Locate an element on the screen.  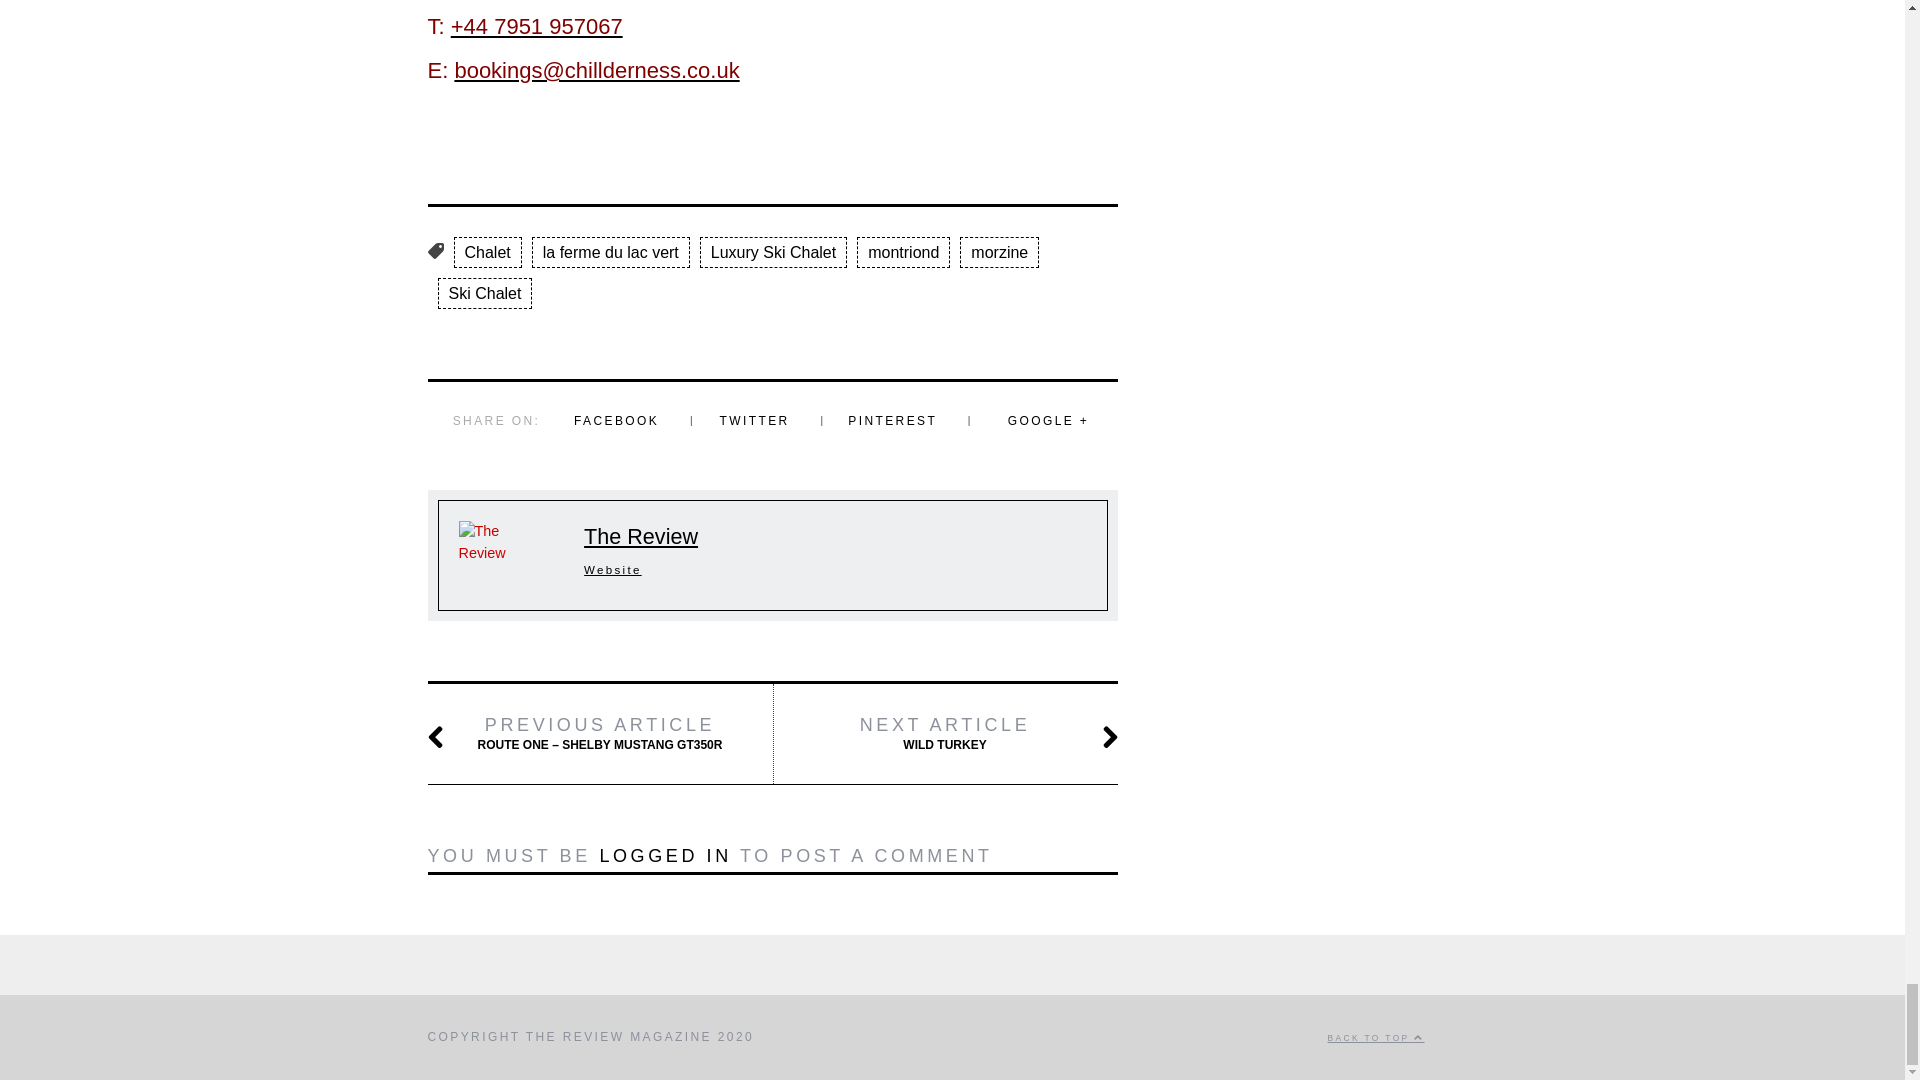
la ferme du lac vert is located at coordinates (610, 252).